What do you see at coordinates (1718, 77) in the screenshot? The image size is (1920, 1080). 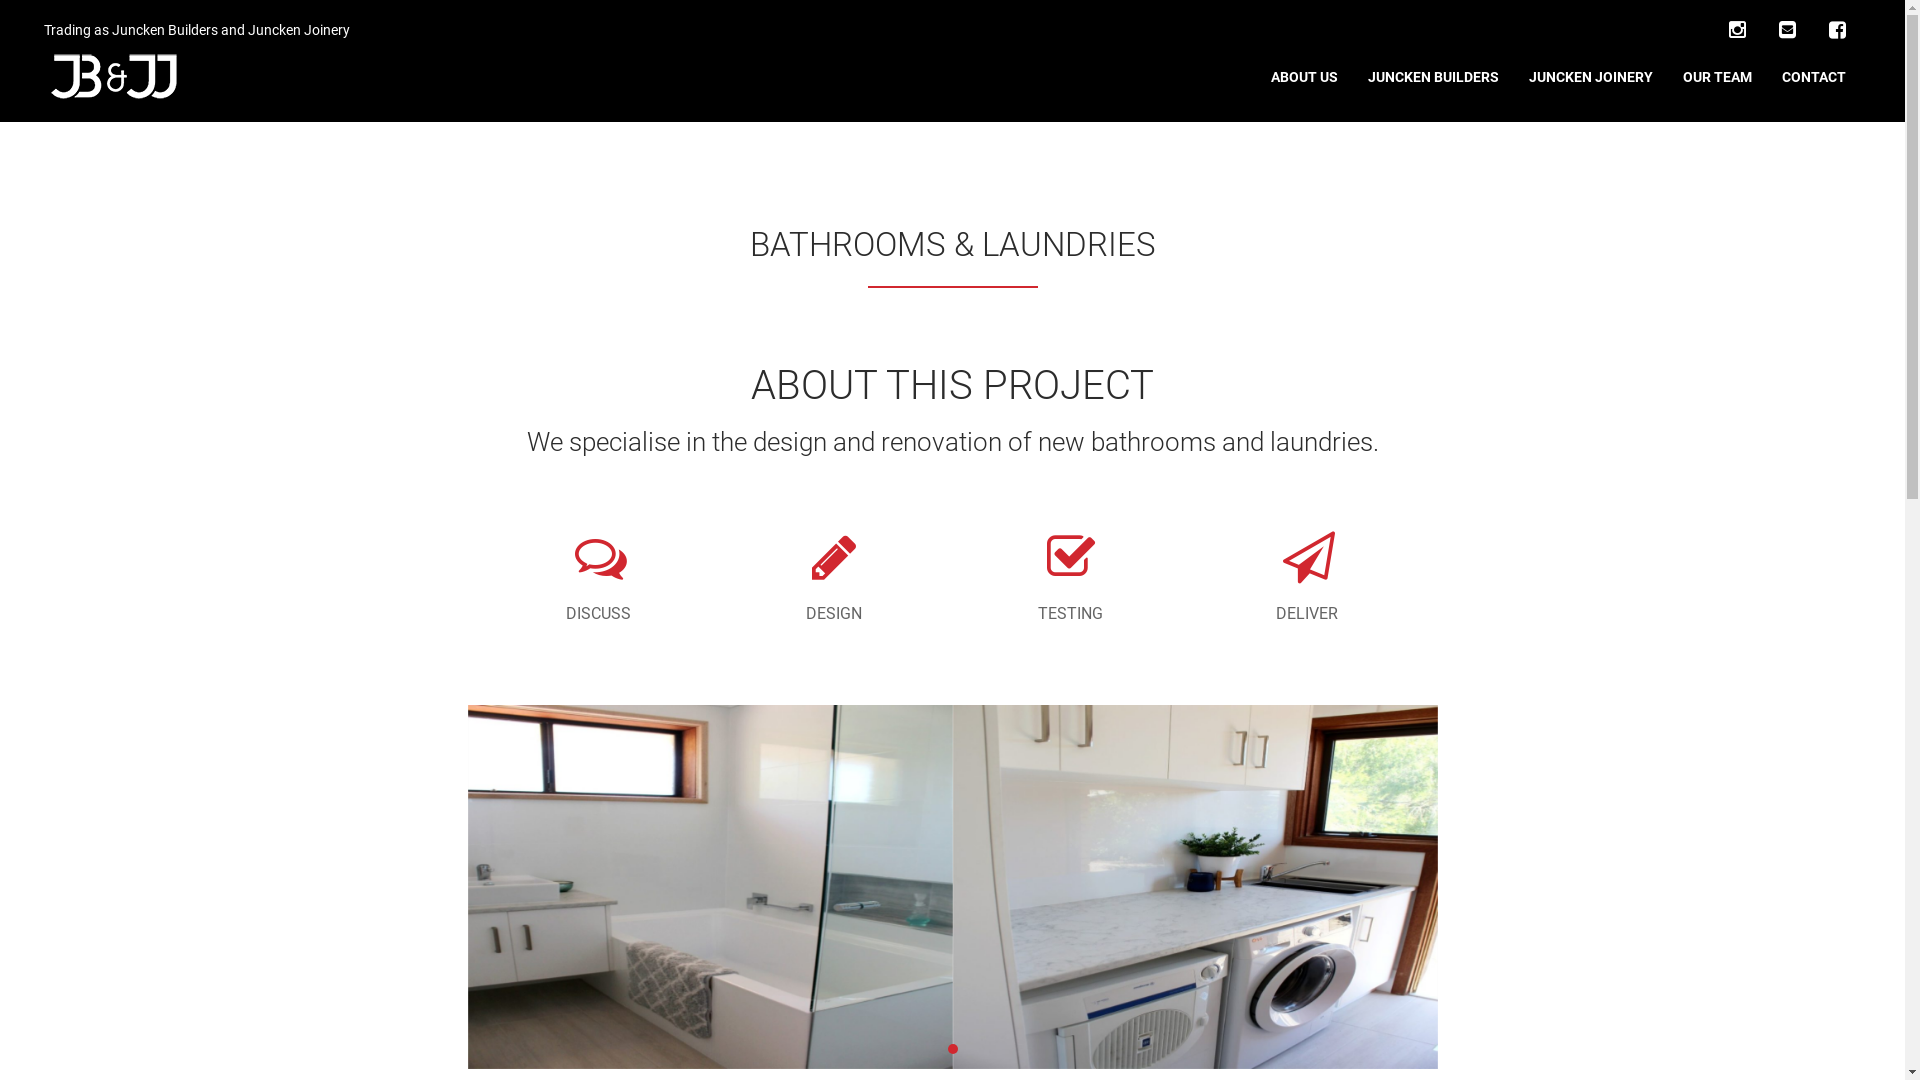 I see `OUR TEAM` at bounding box center [1718, 77].